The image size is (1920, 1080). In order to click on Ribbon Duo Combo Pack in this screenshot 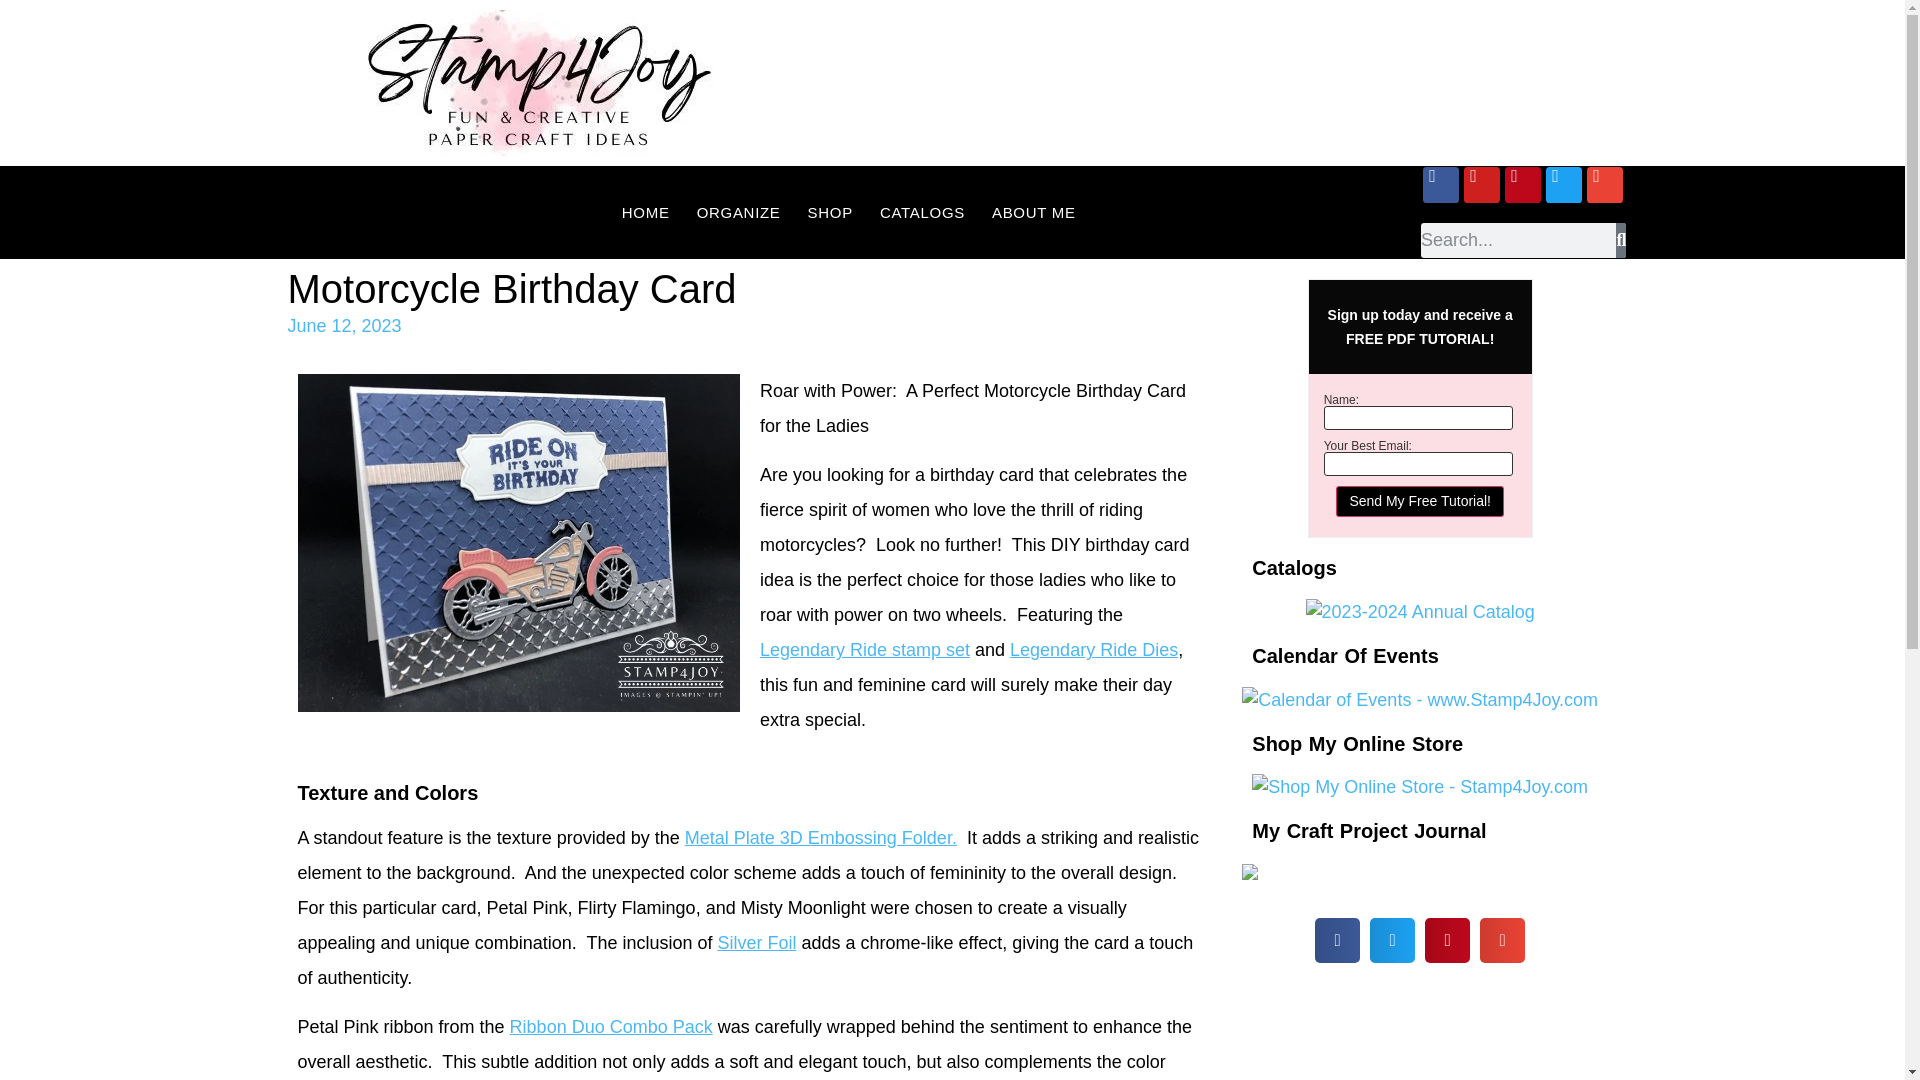, I will do `click(611, 1026)`.